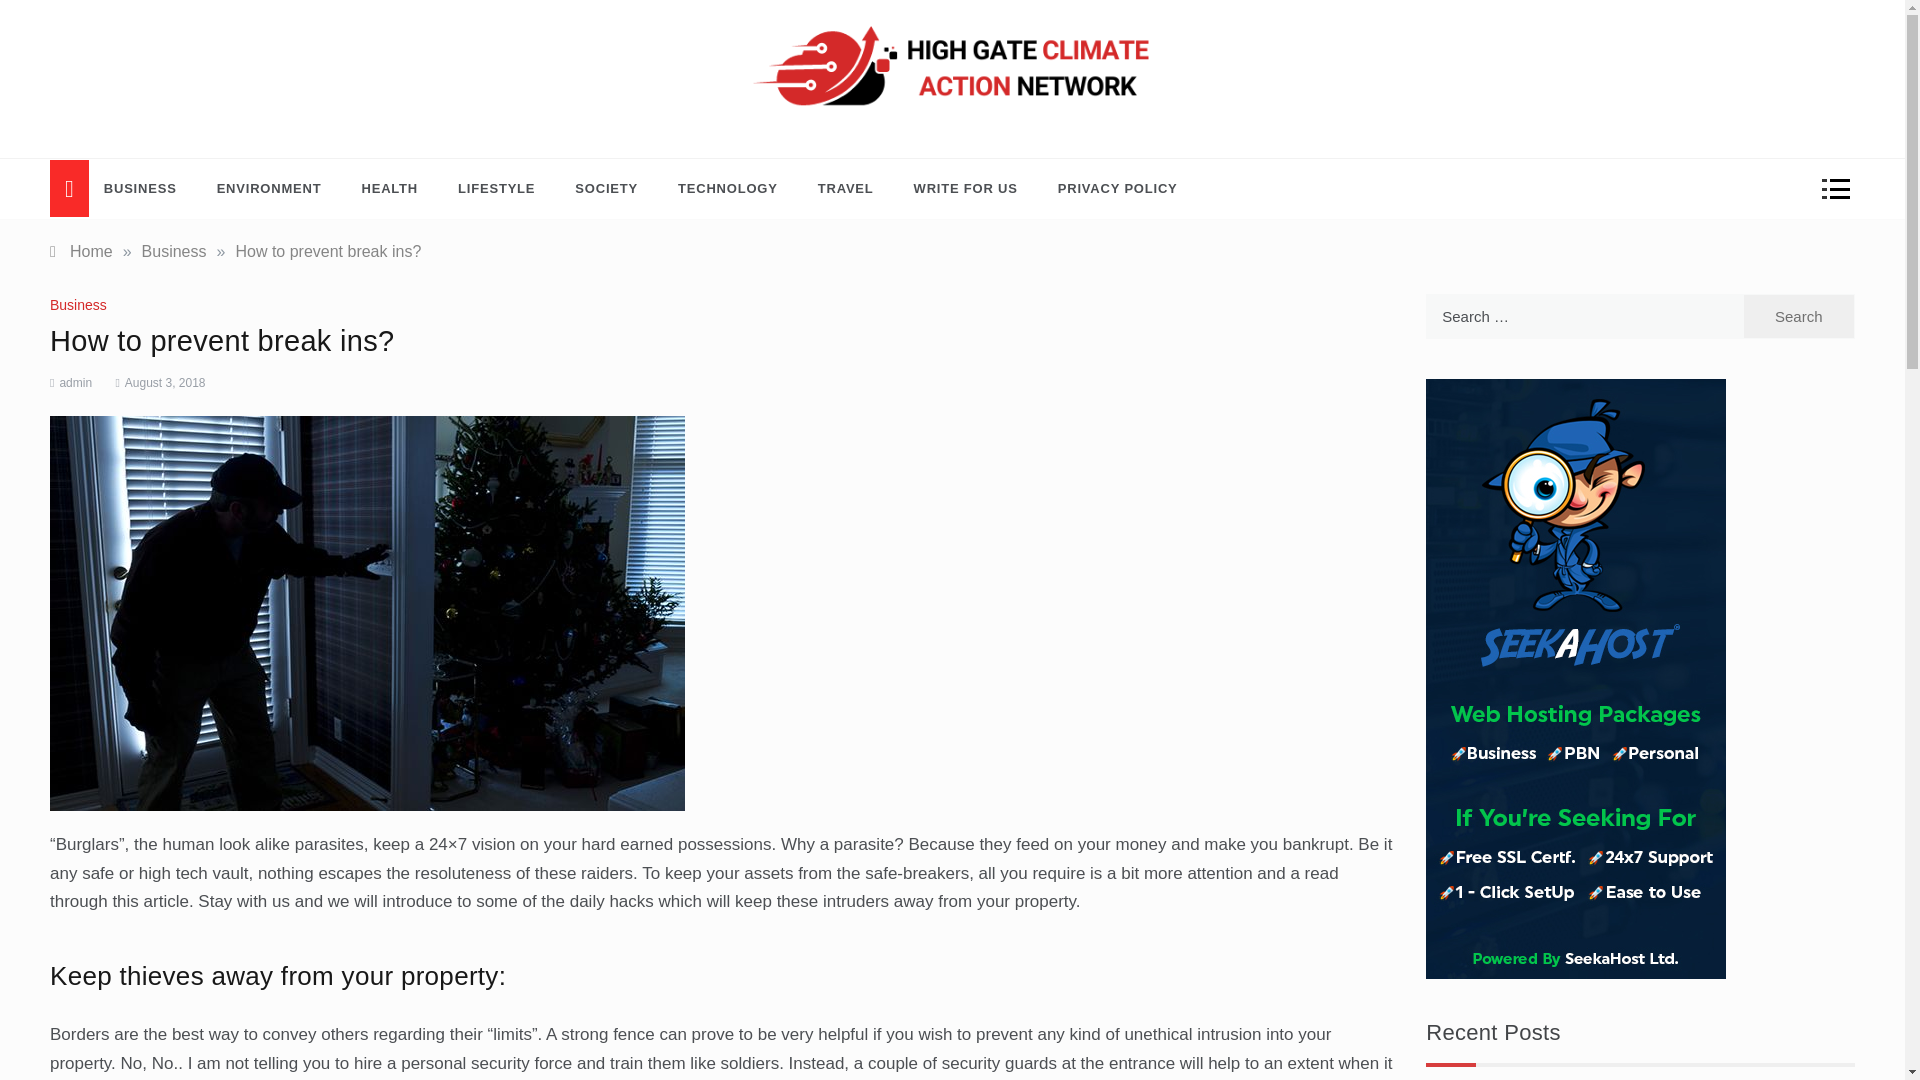  What do you see at coordinates (846, 188) in the screenshot?
I see `TRAVEL` at bounding box center [846, 188].